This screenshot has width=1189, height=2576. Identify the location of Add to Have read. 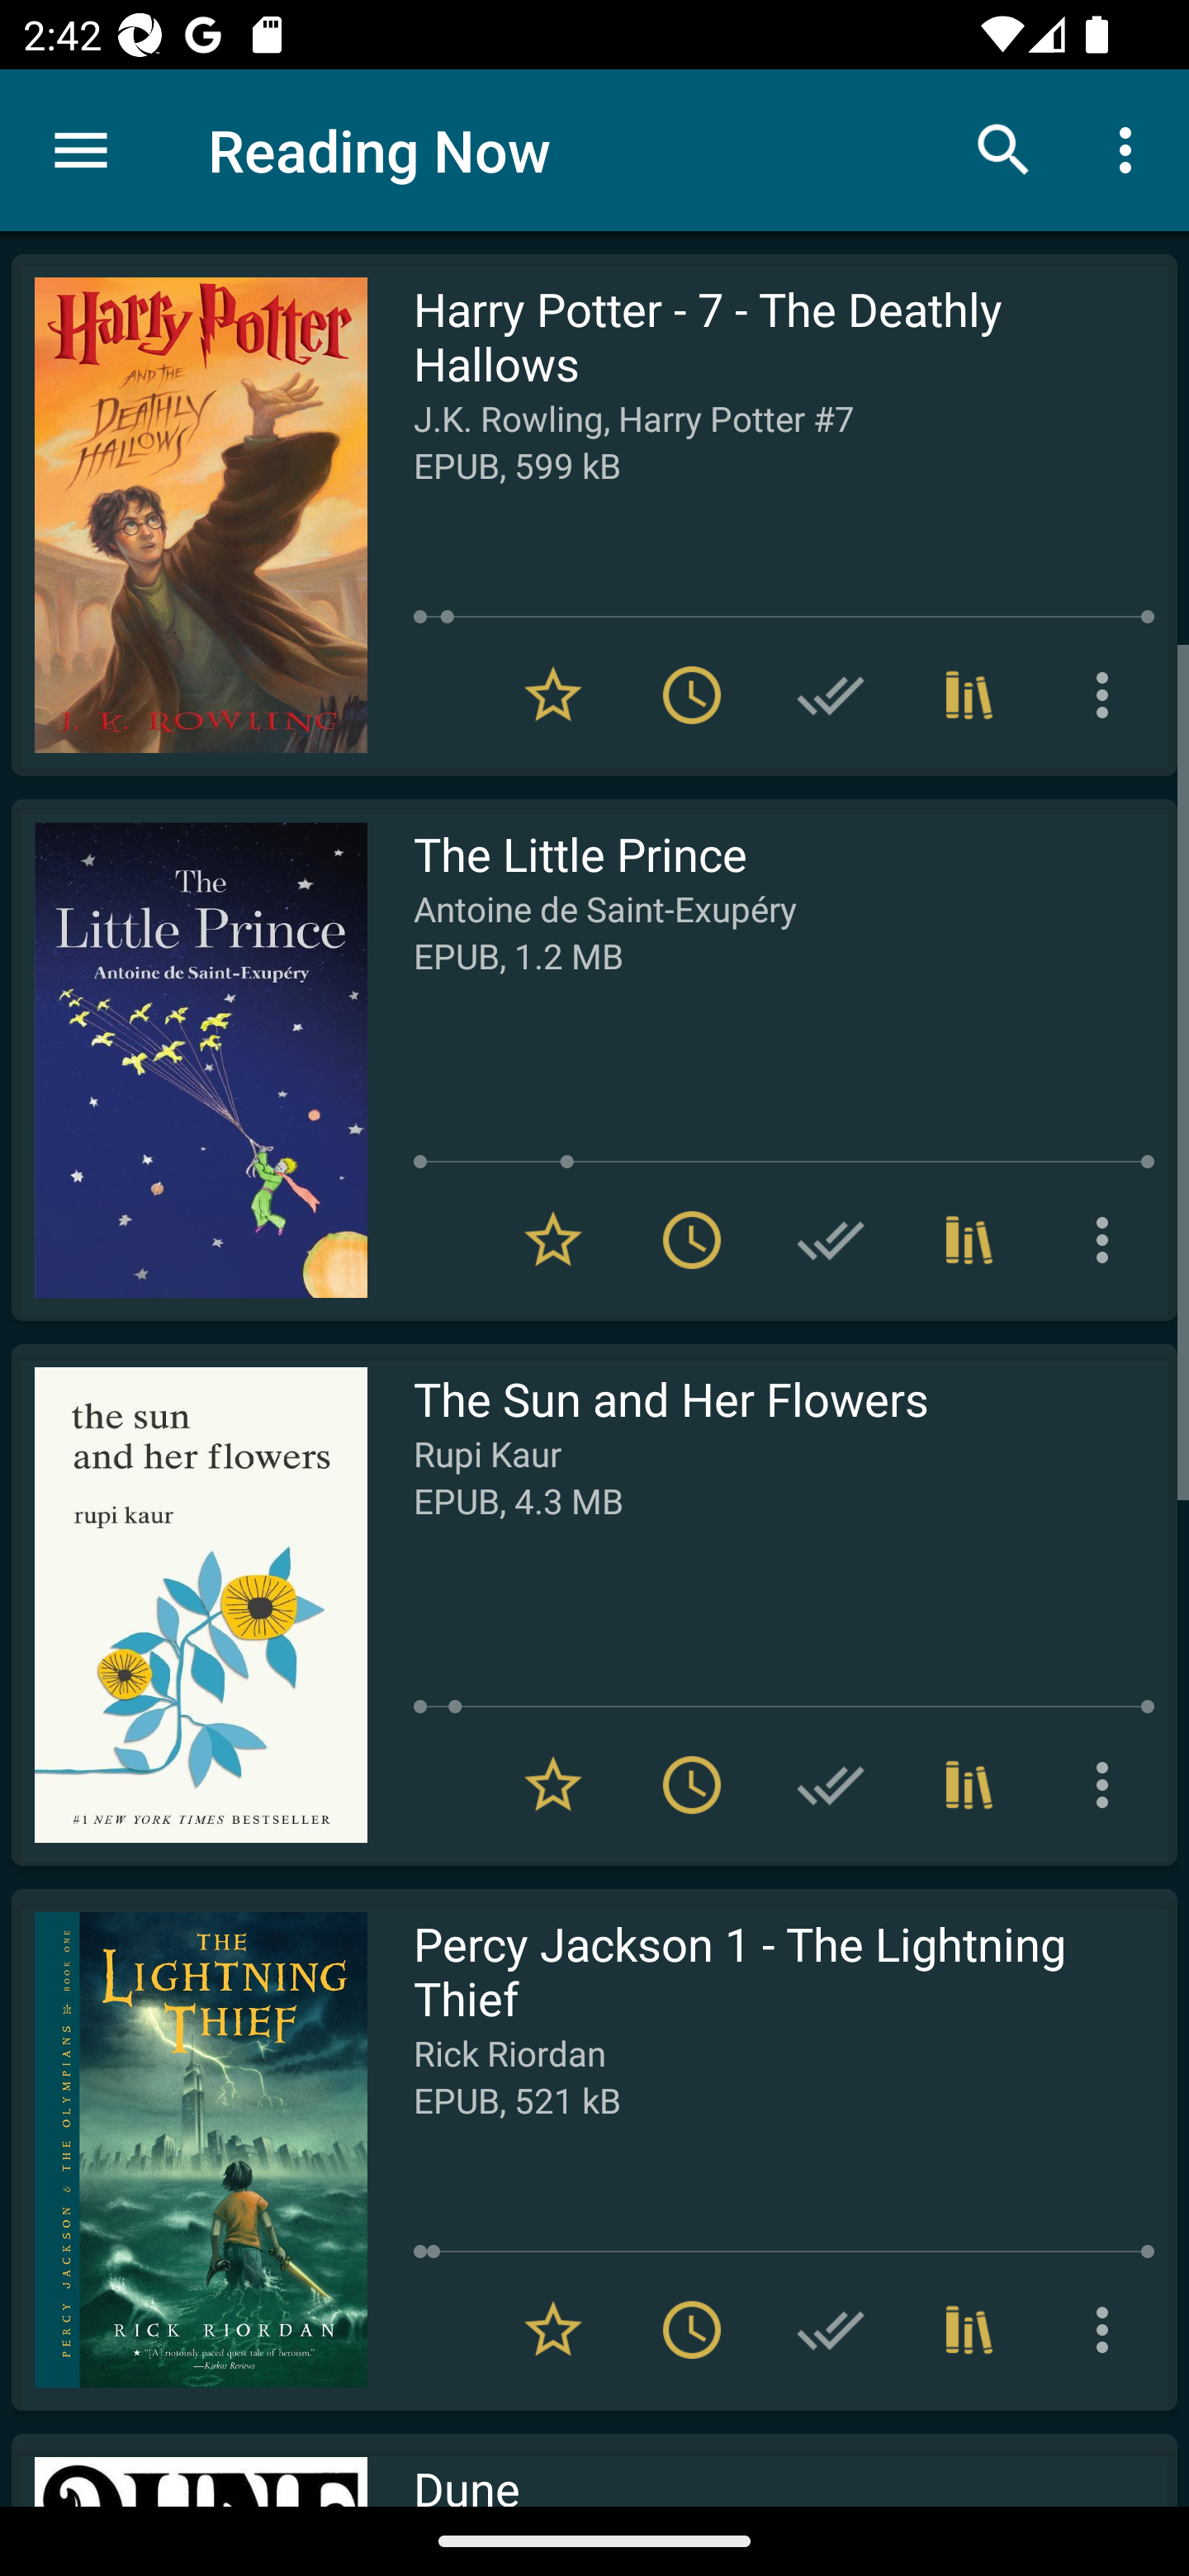
(831, 695).